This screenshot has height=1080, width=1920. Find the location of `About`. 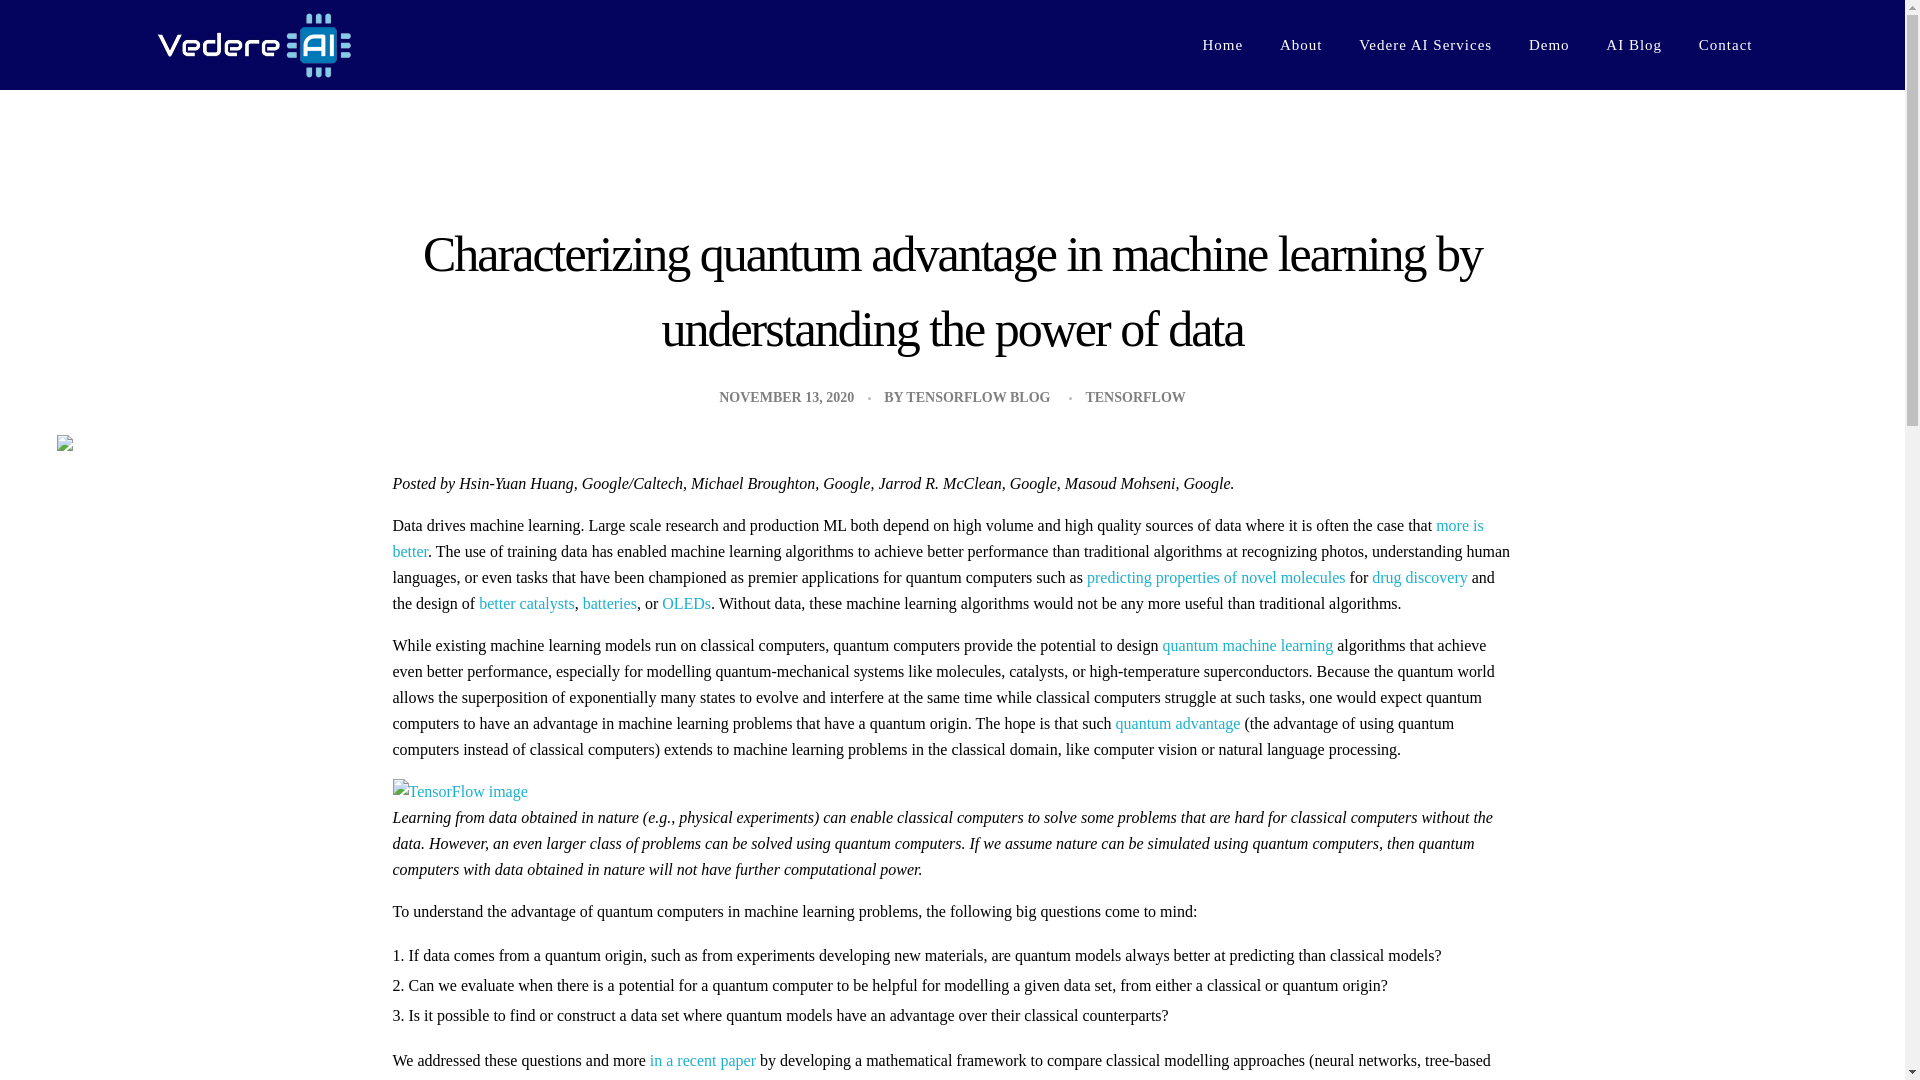

About is located at coordinates (1300, 27).